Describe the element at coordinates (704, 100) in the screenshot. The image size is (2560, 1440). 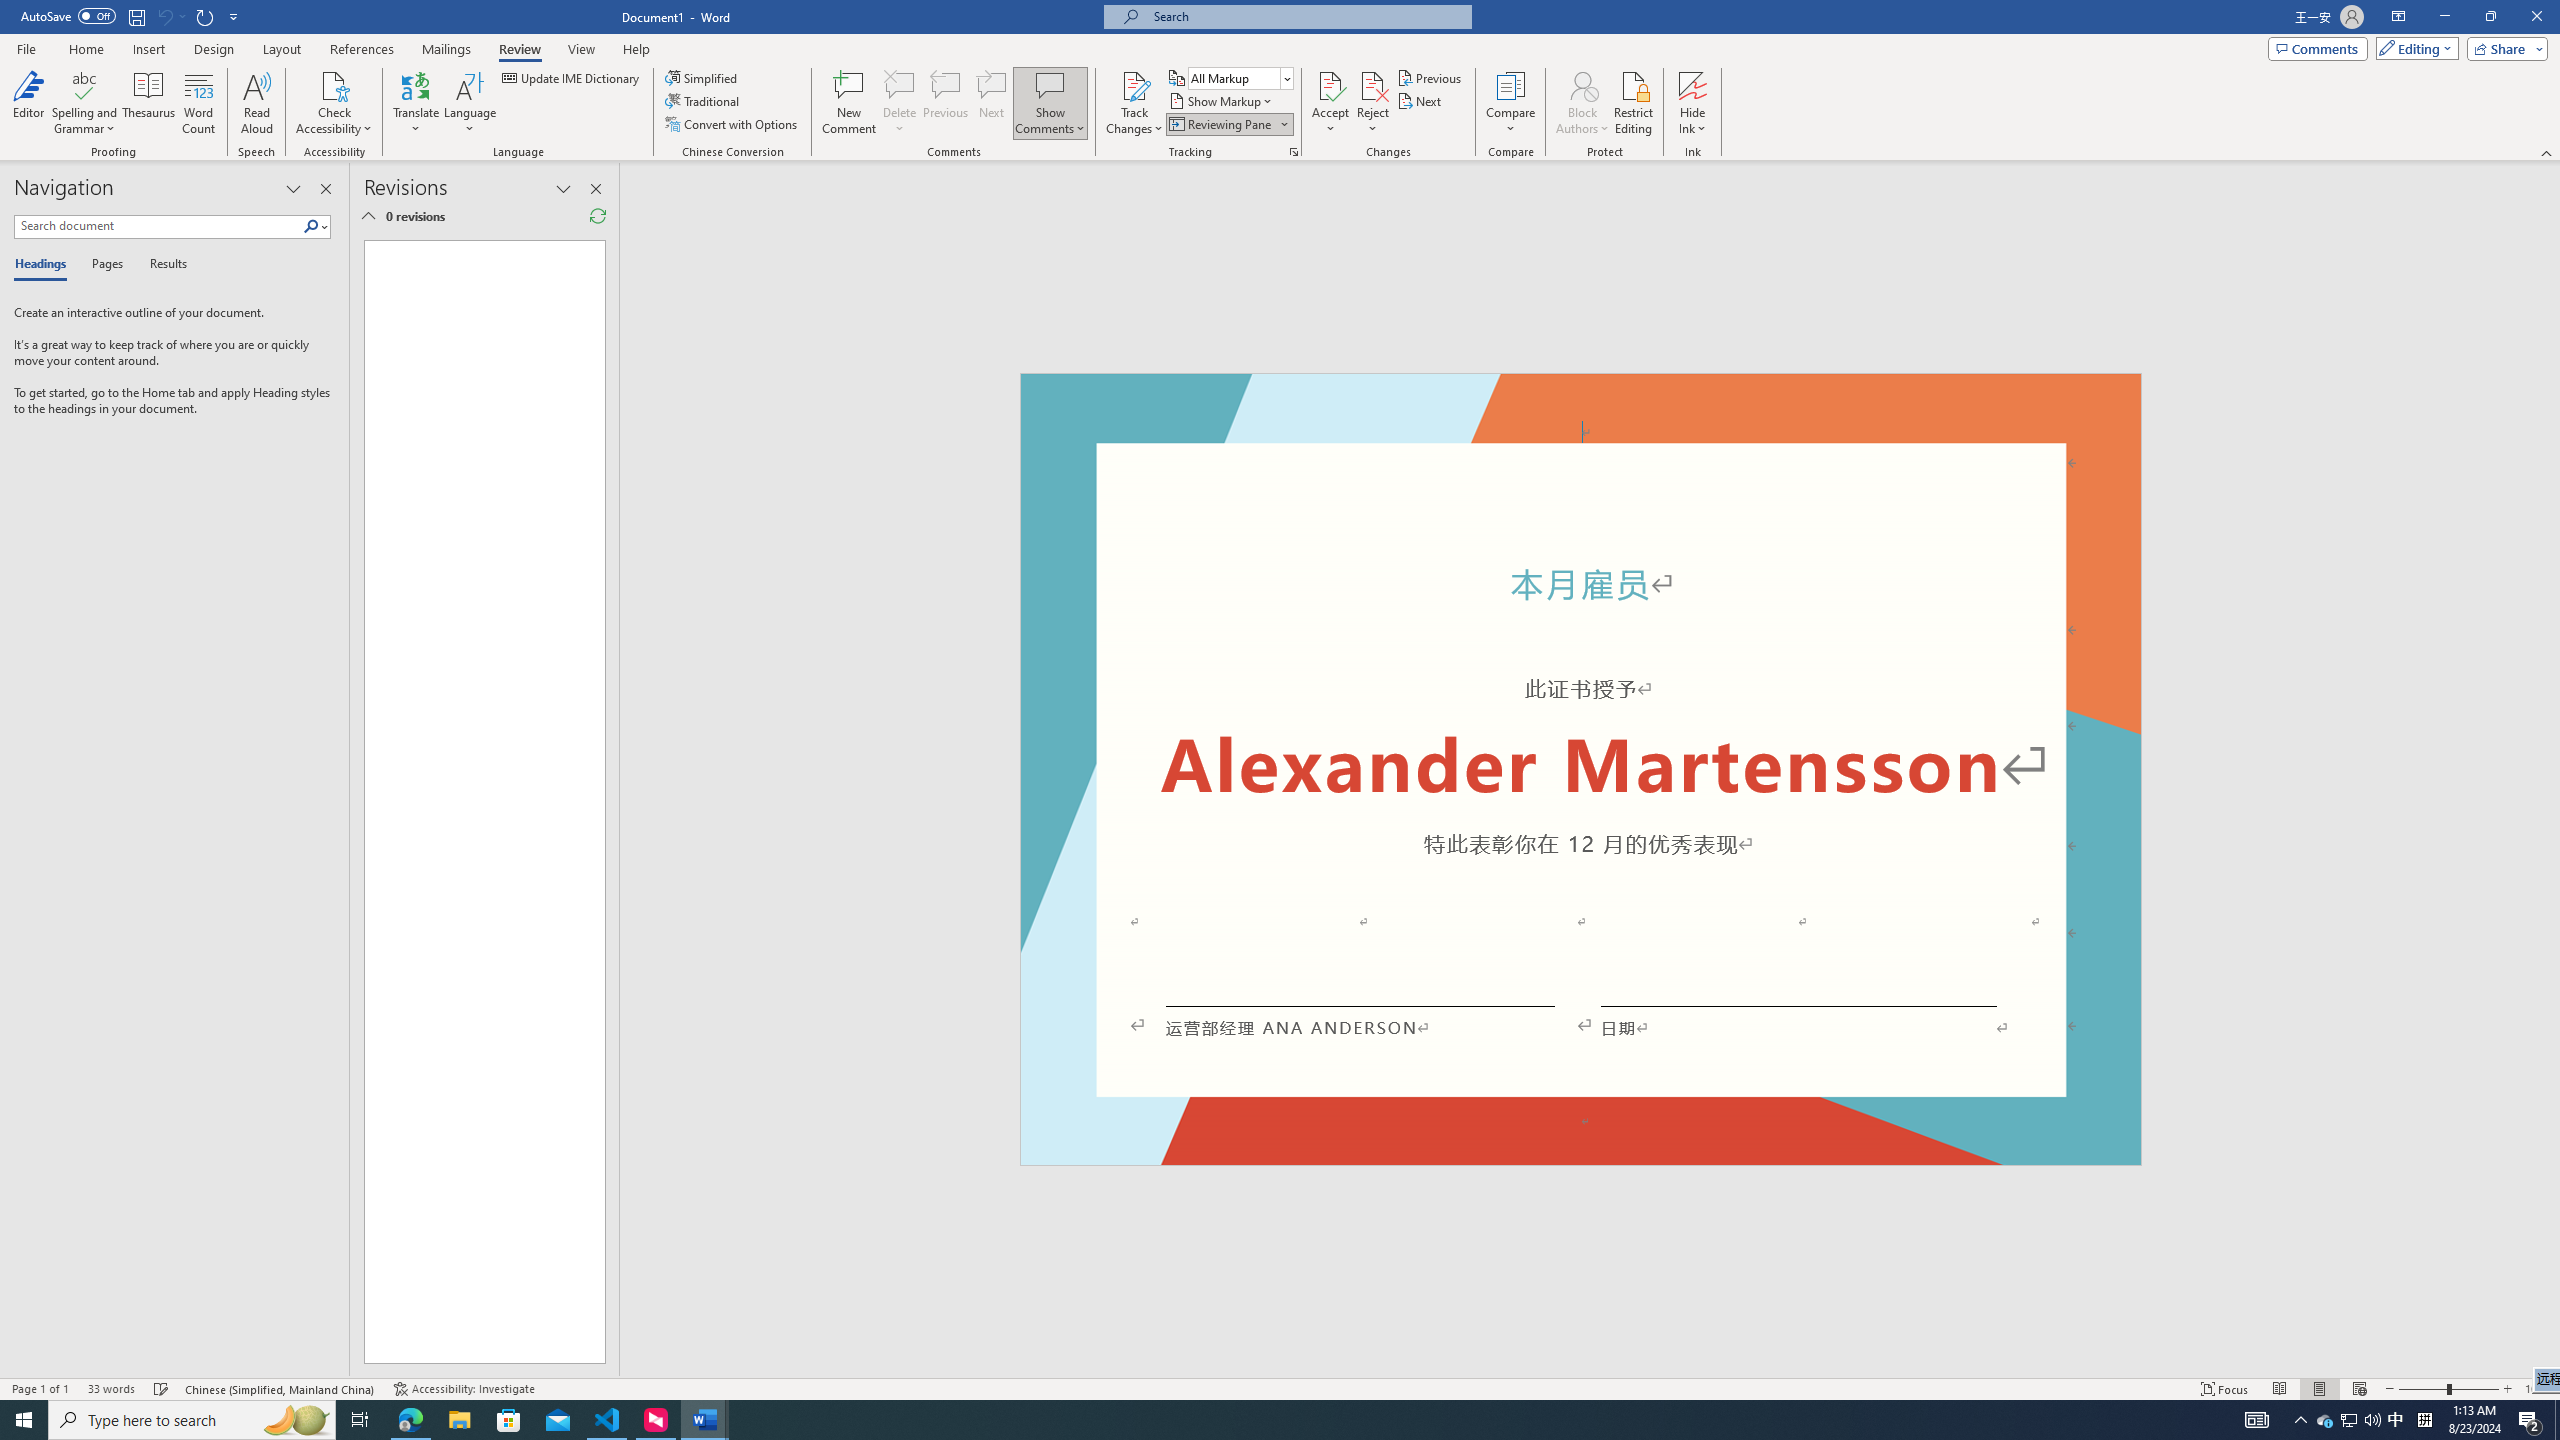
I see `Traditional` at that location.